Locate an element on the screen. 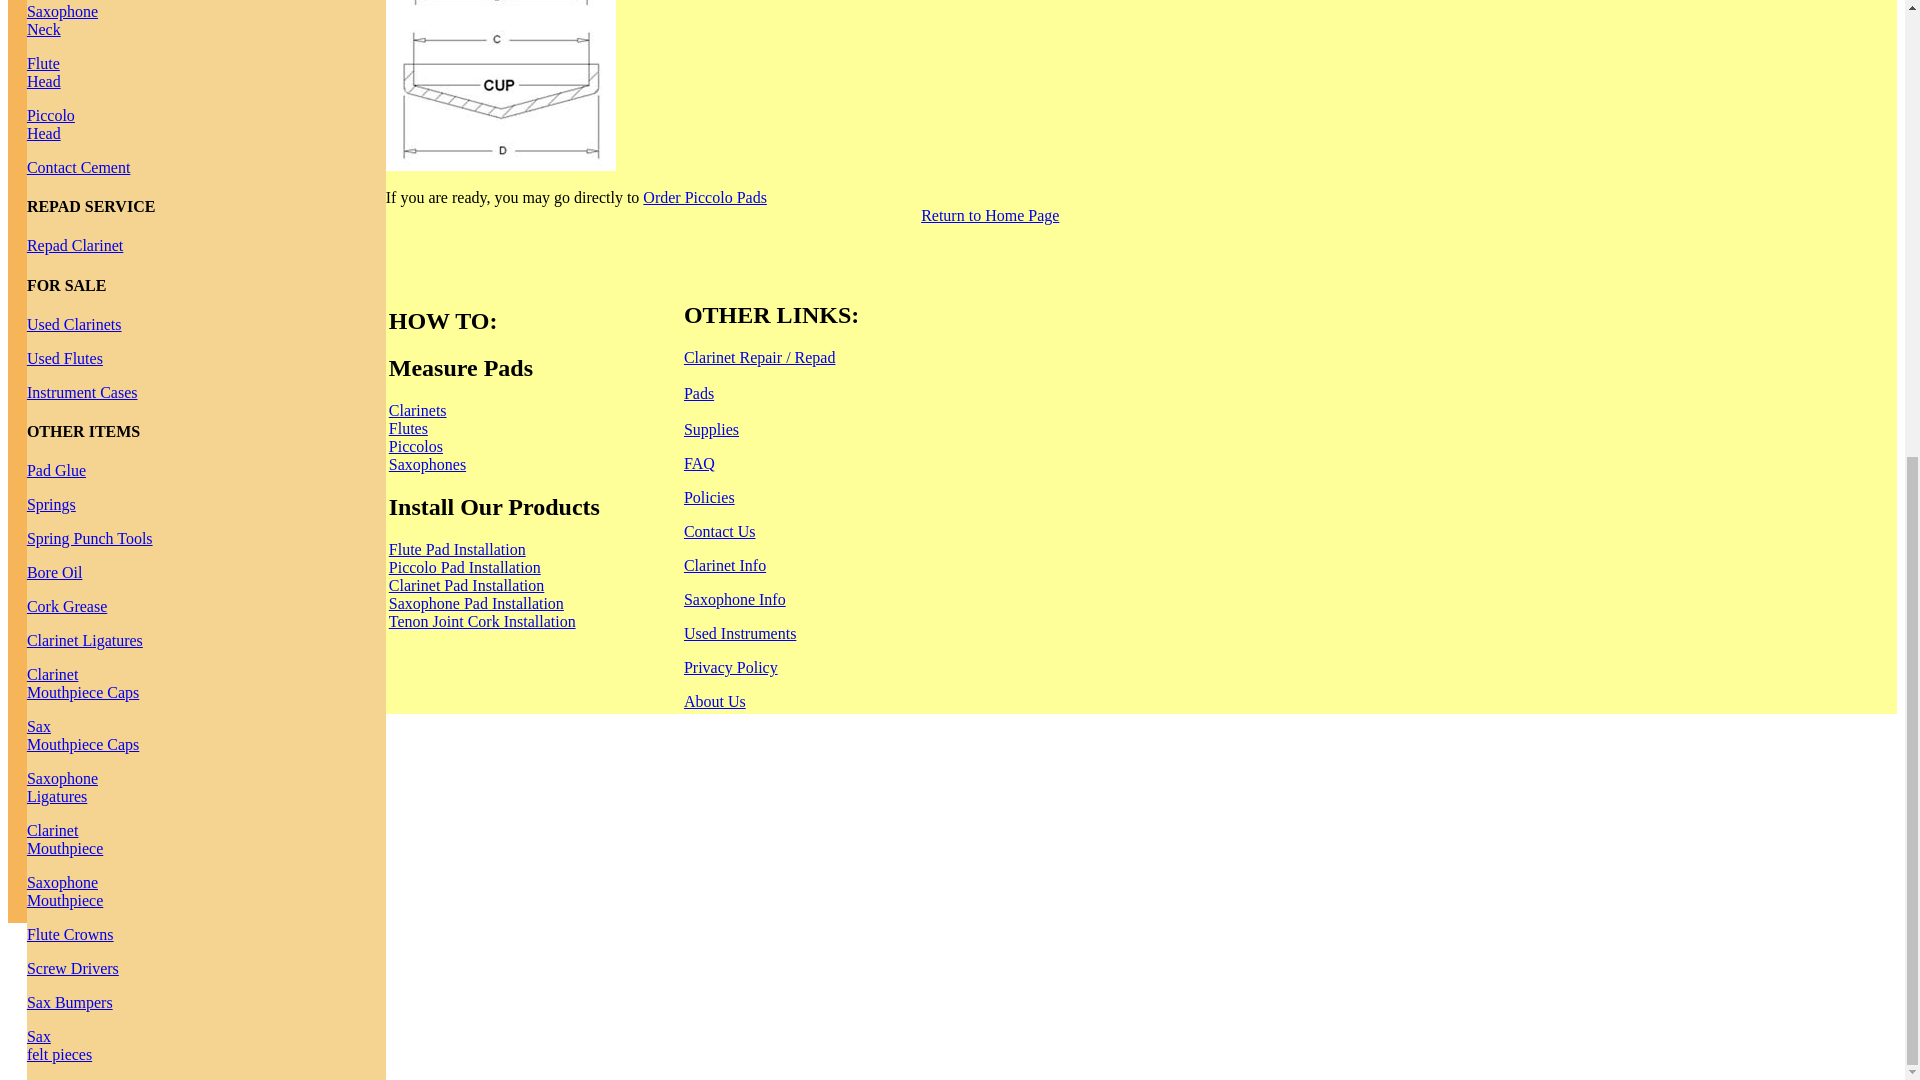 The width and height of the screenshot is (1920, 1080). Flute Crowns is located at coordinates (82, 392).